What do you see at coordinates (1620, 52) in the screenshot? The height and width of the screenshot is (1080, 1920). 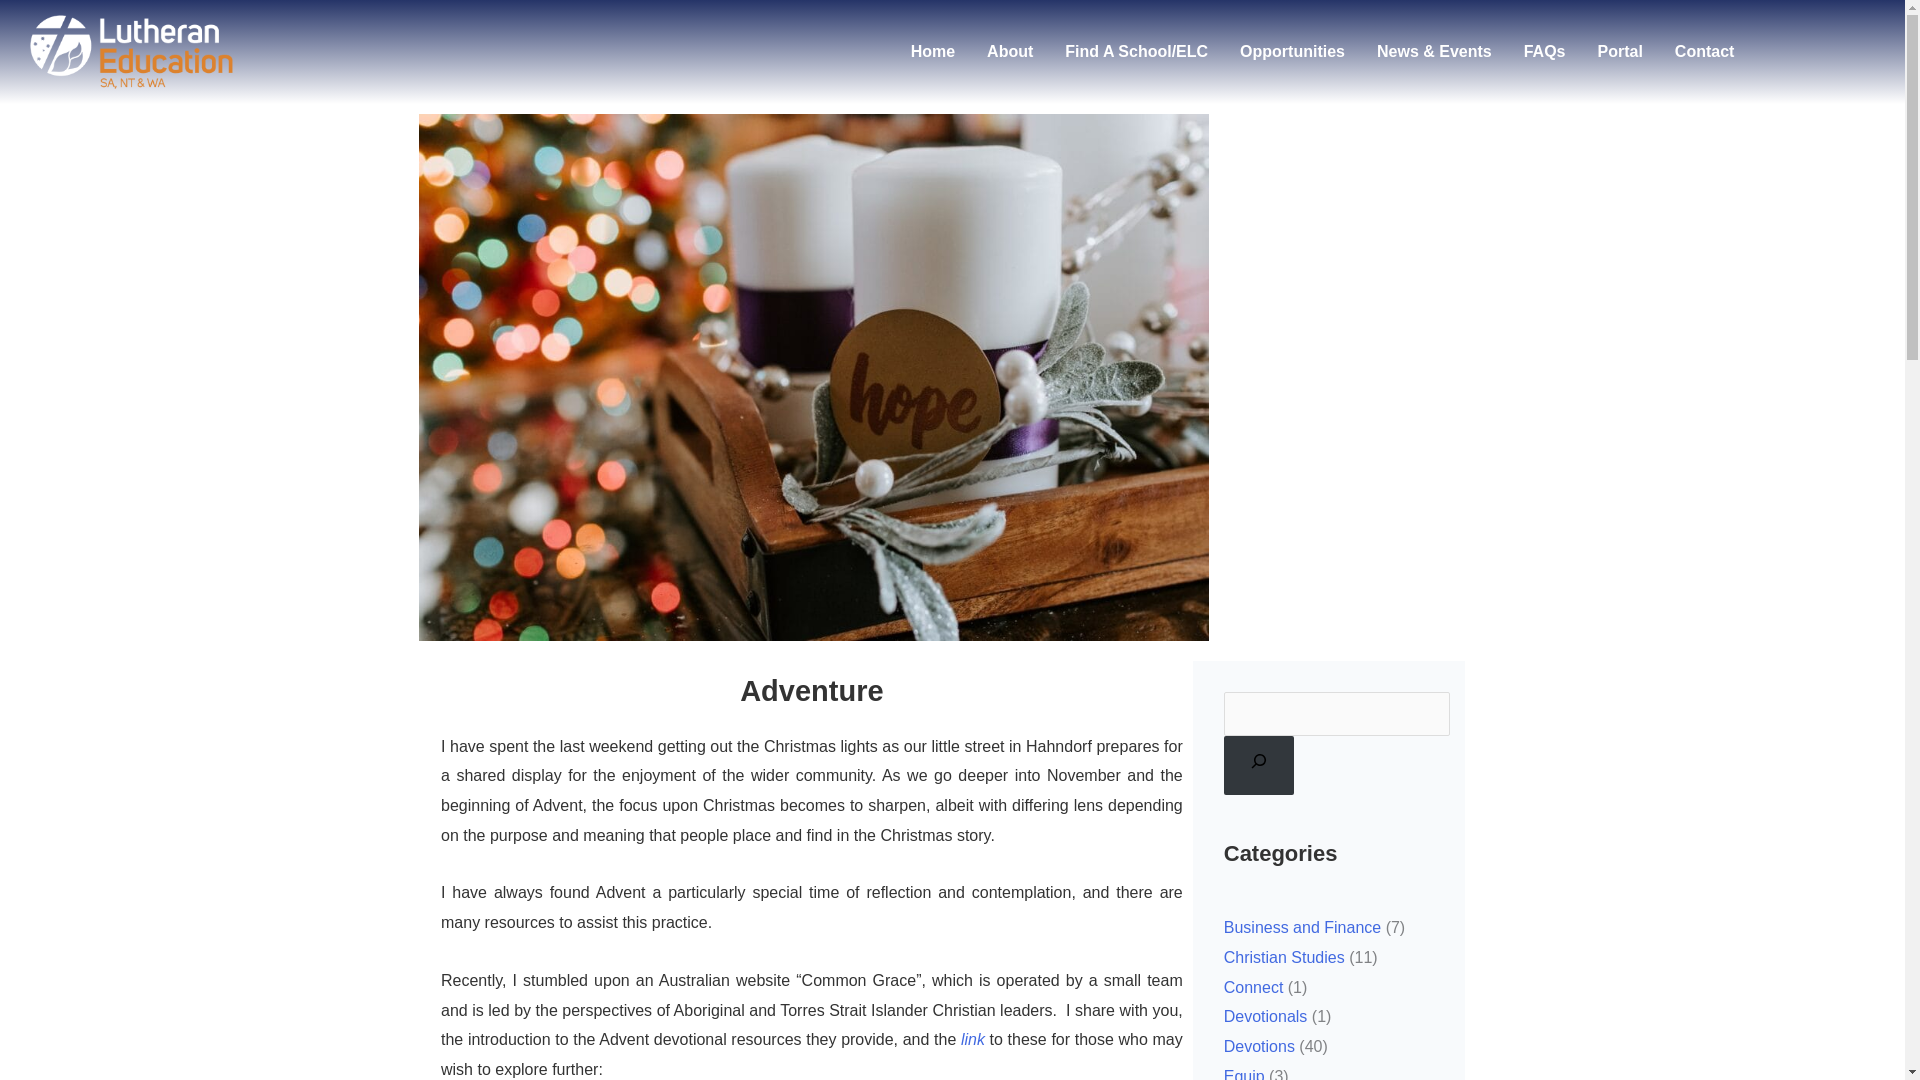 I see `Portal` at bounding box center [1620, 52].